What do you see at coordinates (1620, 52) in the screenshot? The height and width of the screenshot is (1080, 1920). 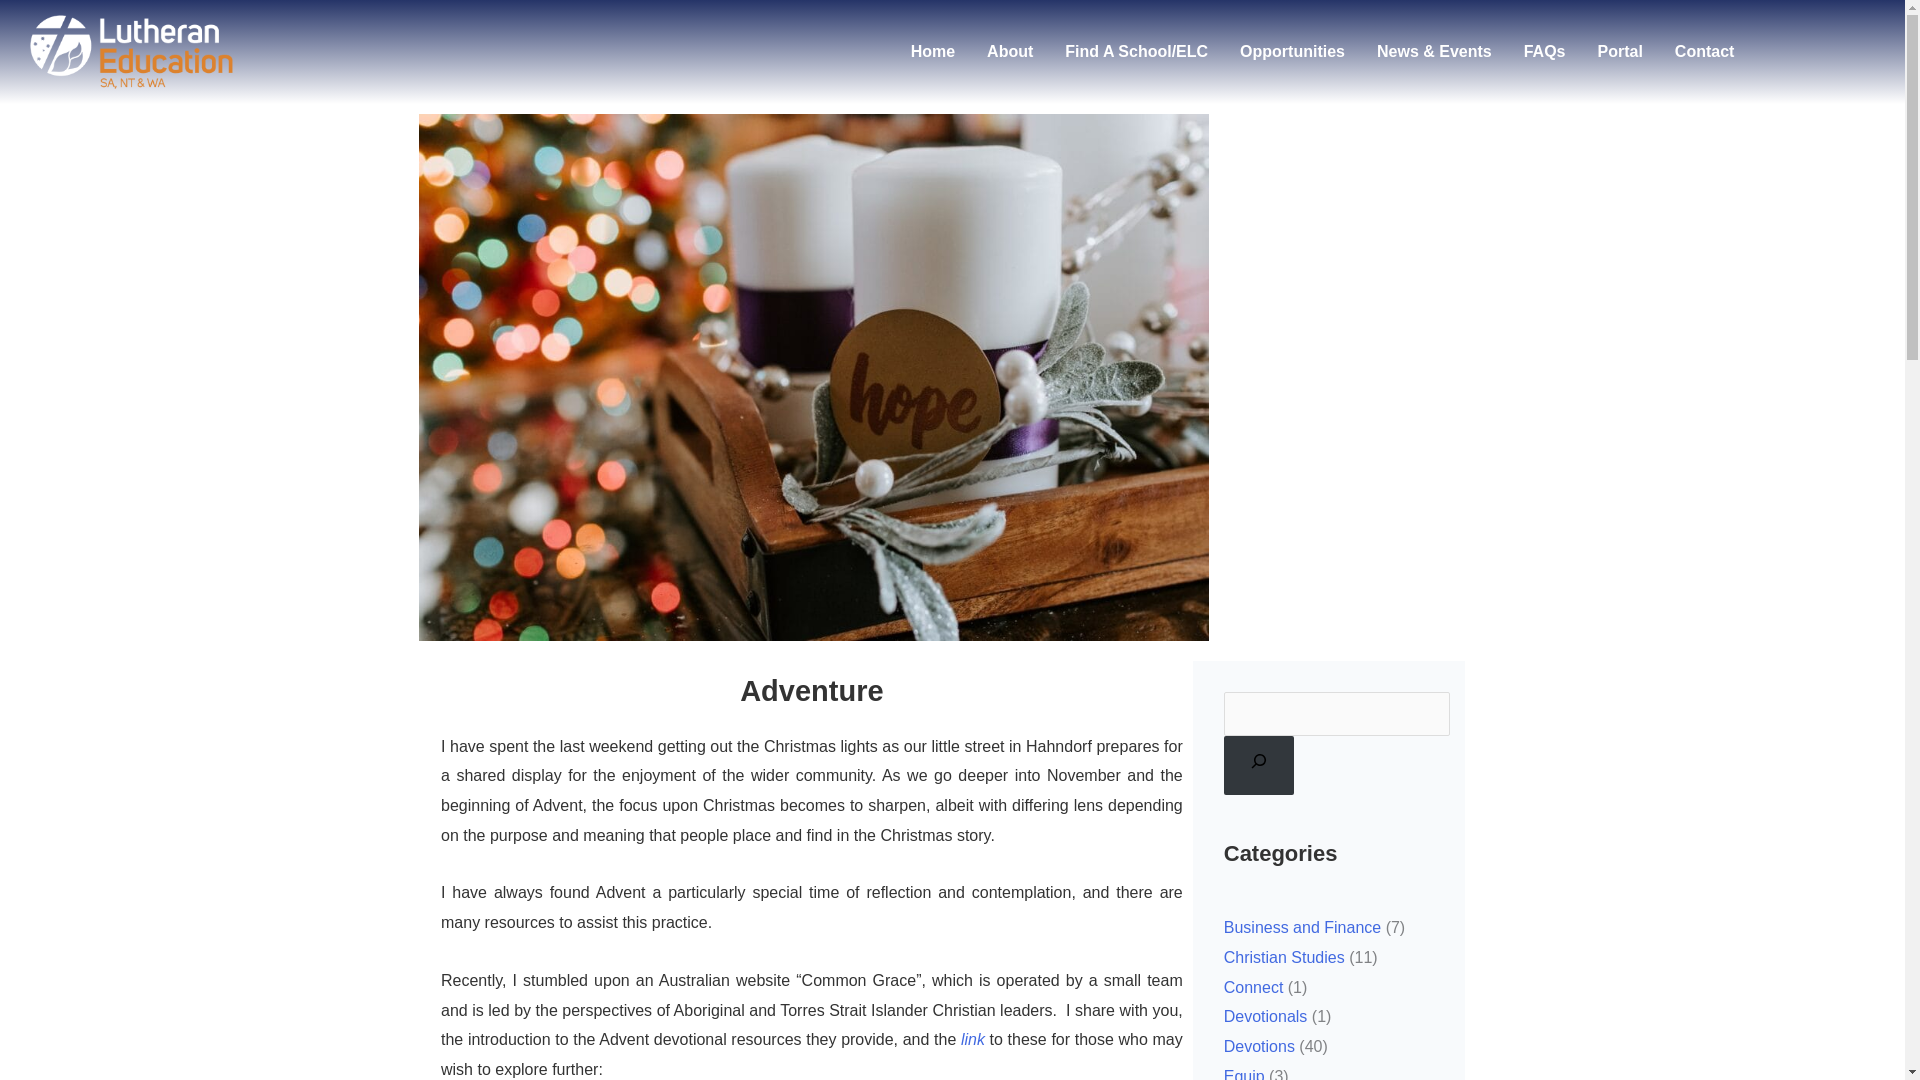 I see `Portal` at bounding box center [1620, 52].